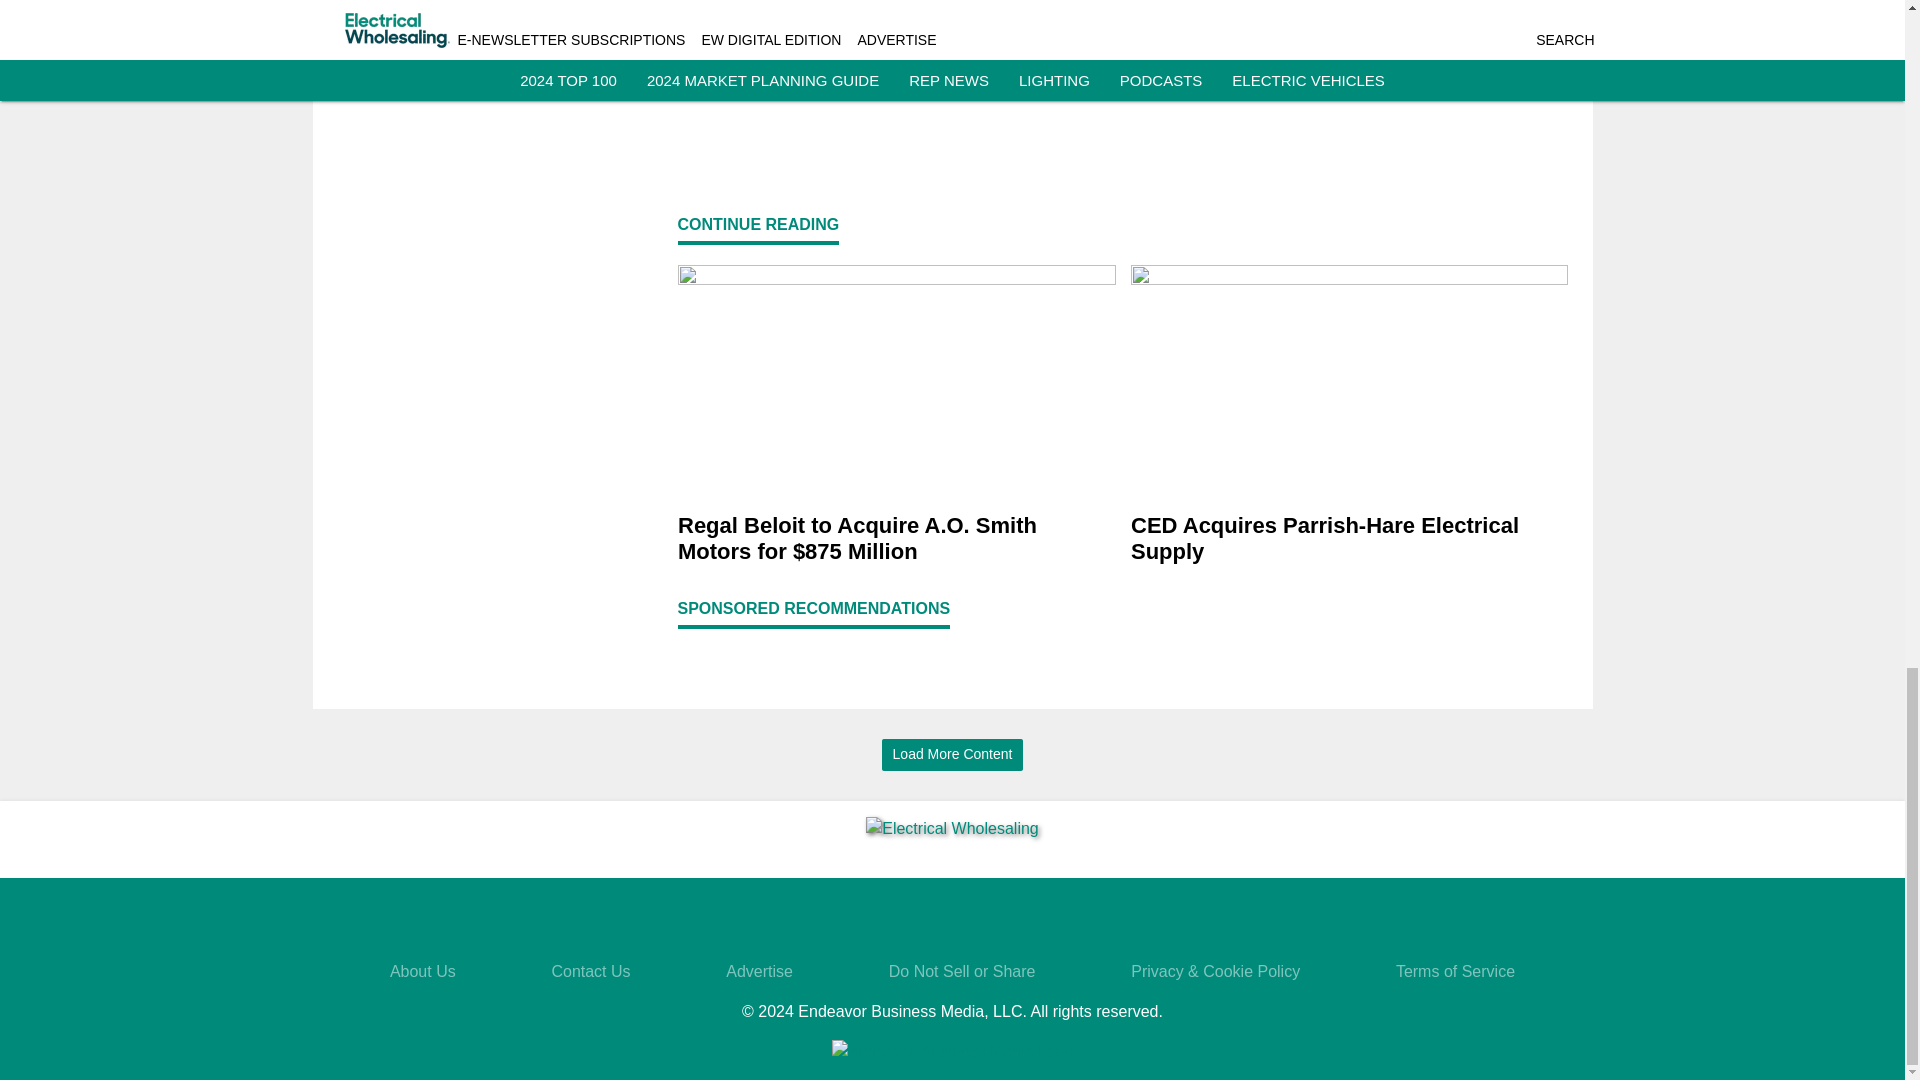  What do you see at coordinates (758, 971) in the screenshot?
I see `Advertise` at bounding box center [758, 971].